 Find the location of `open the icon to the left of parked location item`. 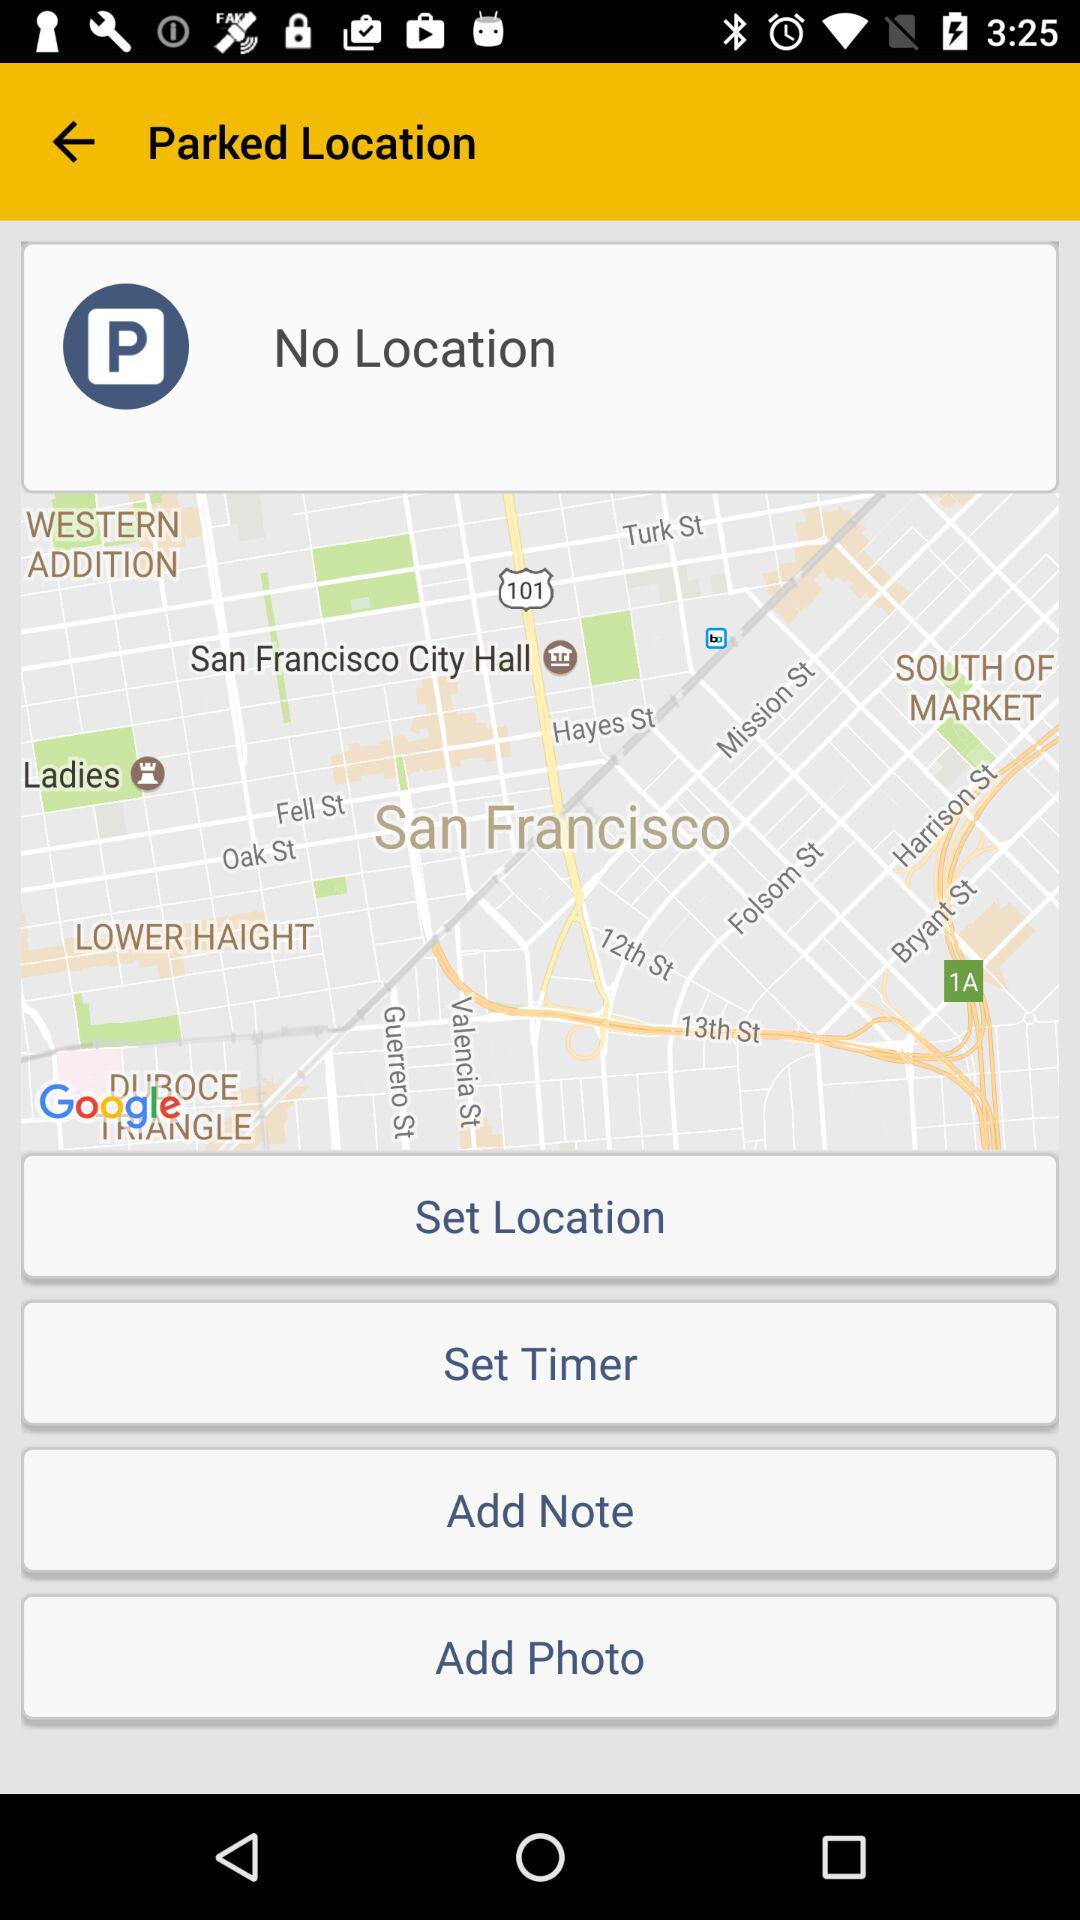

open the icon to the left of parked location item is located at coordinates (73, 142).